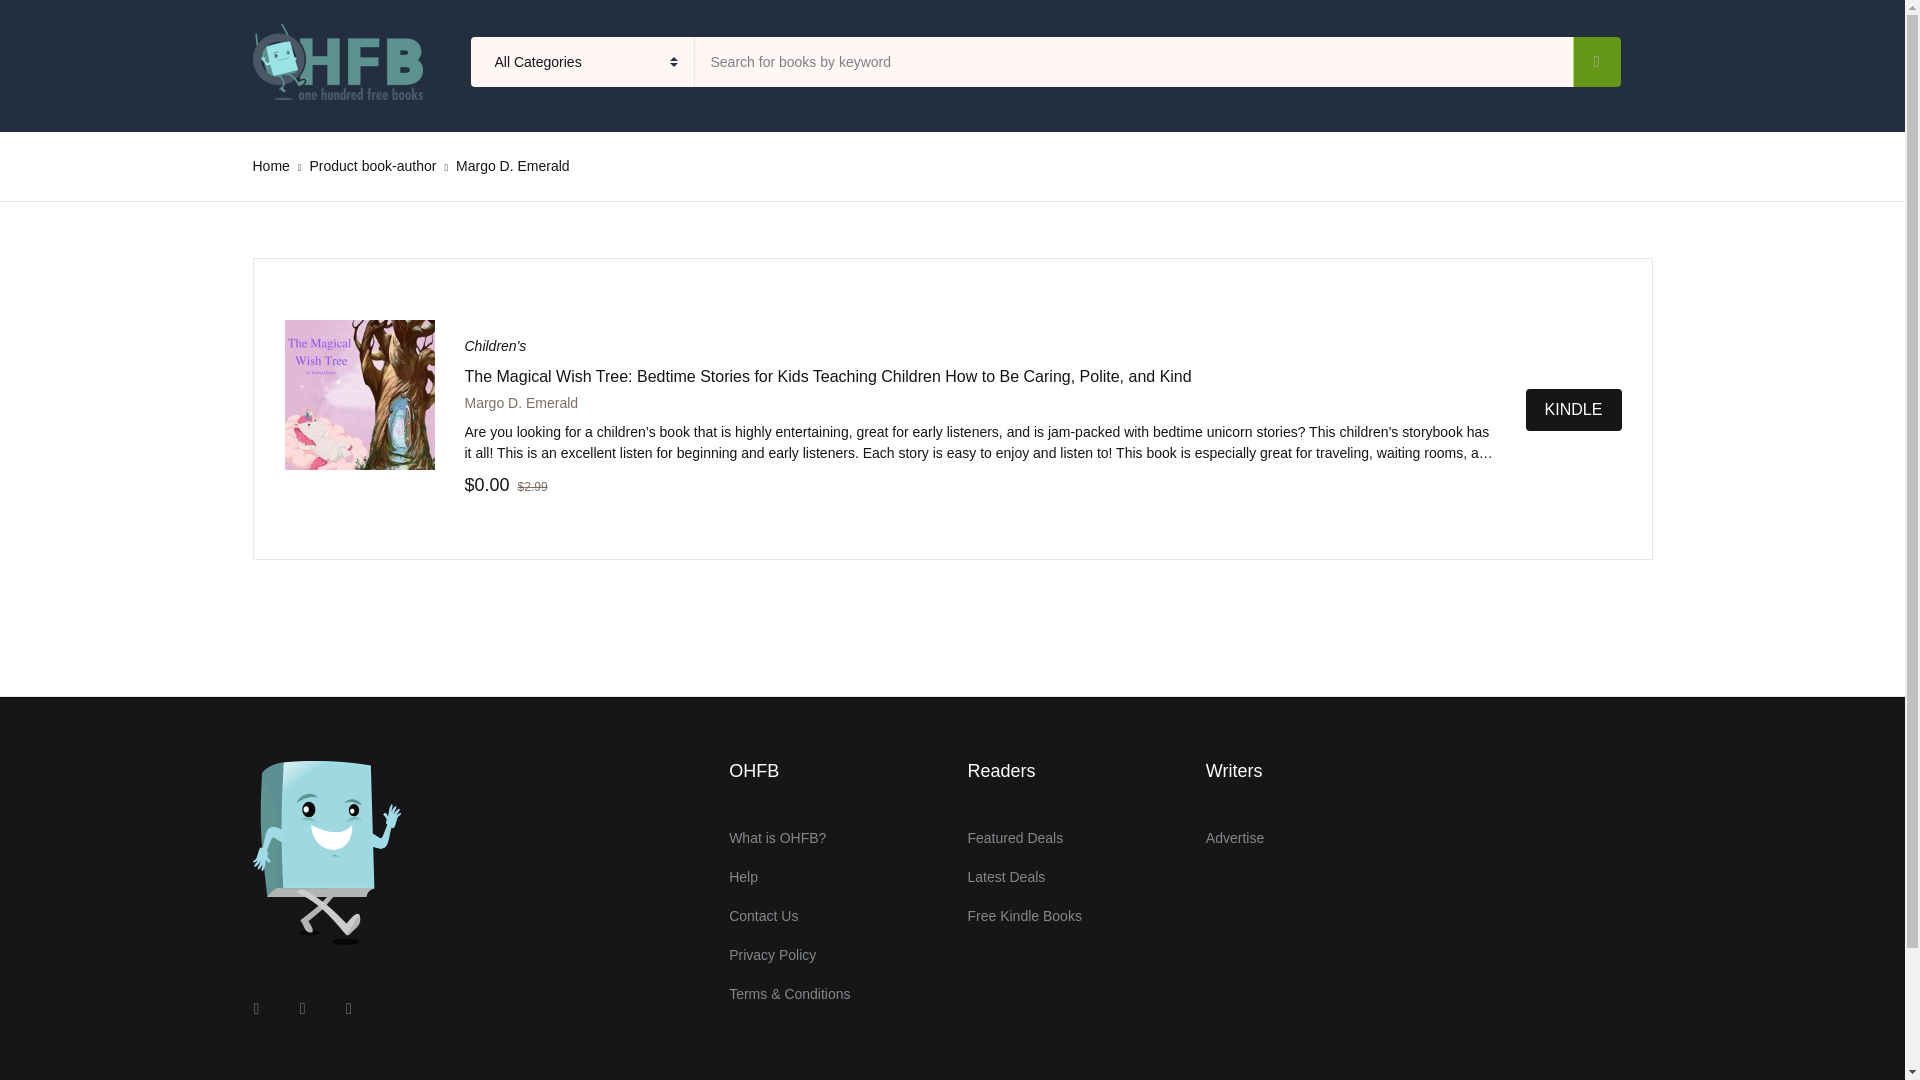 This screenshot has height=1080, width=1920. I want to click on Free Kindle Books, so click(1024, 916).